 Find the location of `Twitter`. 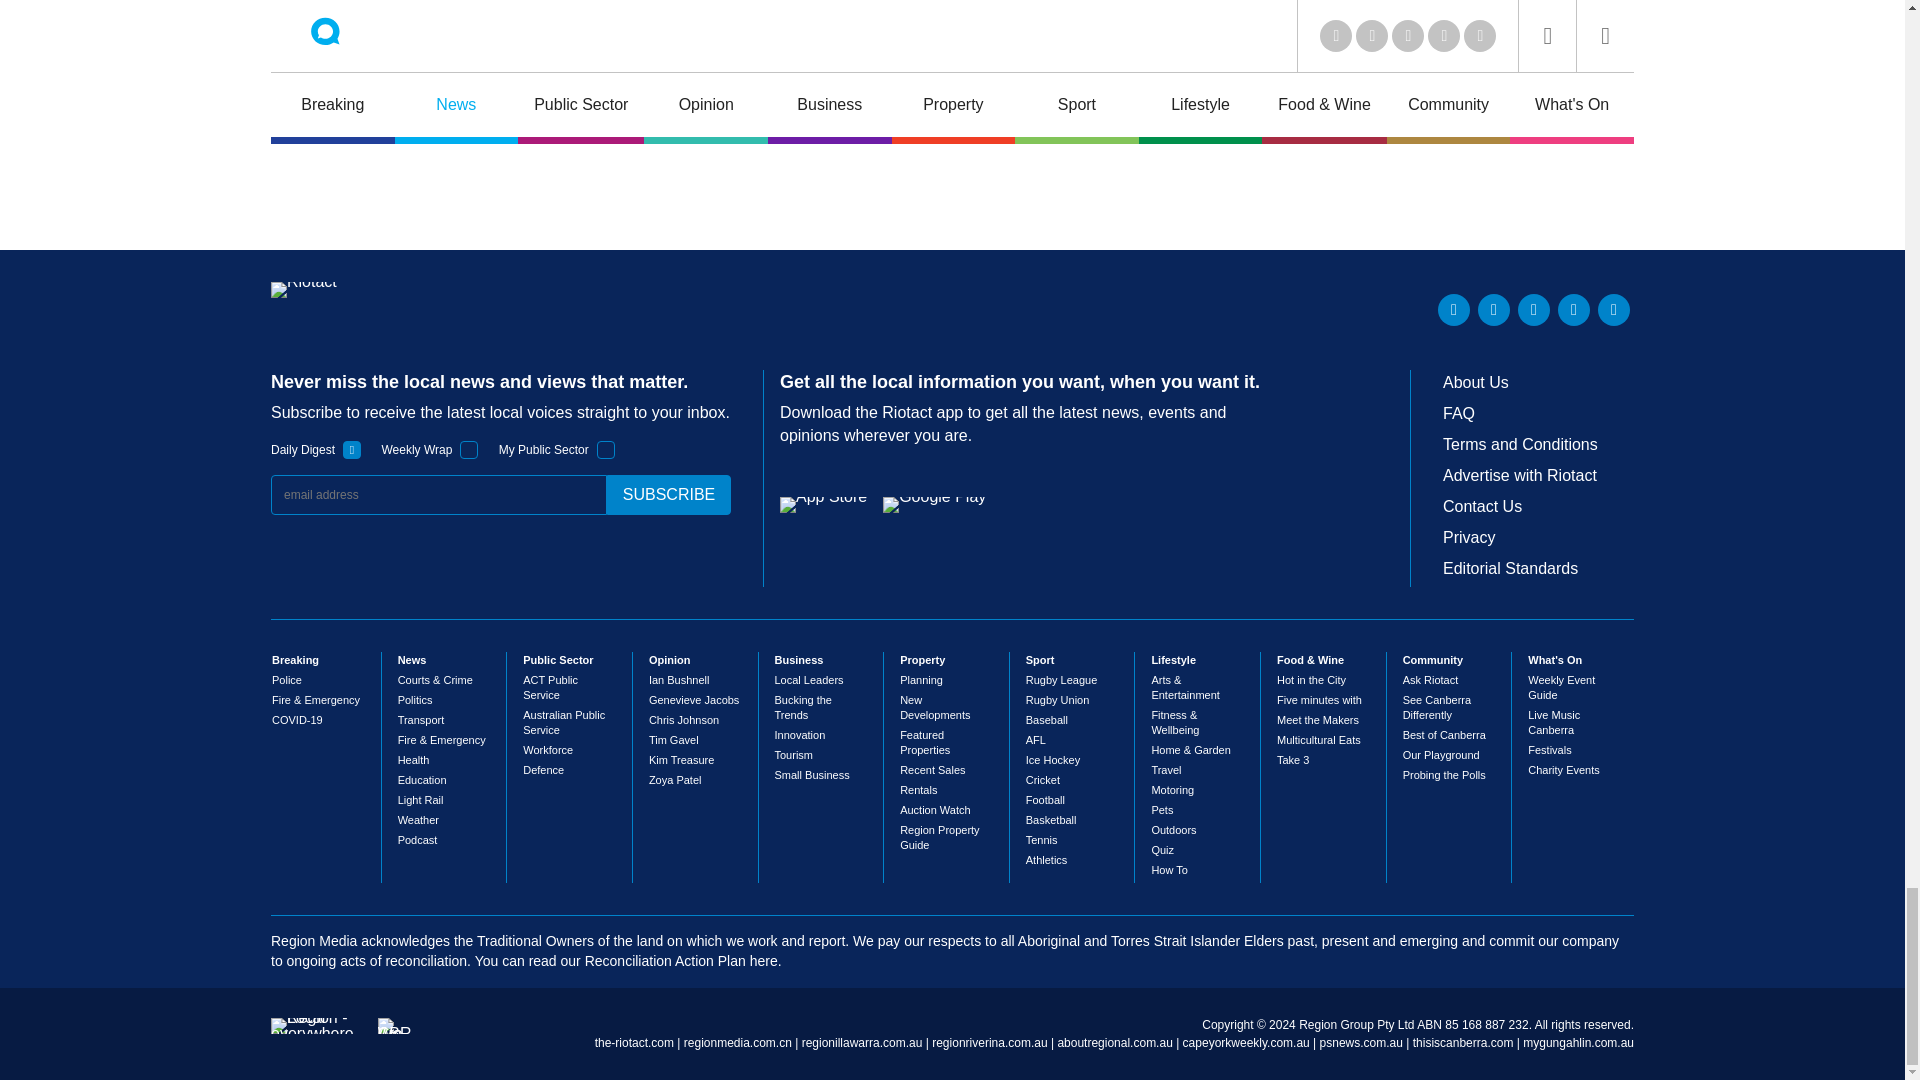

Twitter is located at coordinates (1494, 310).